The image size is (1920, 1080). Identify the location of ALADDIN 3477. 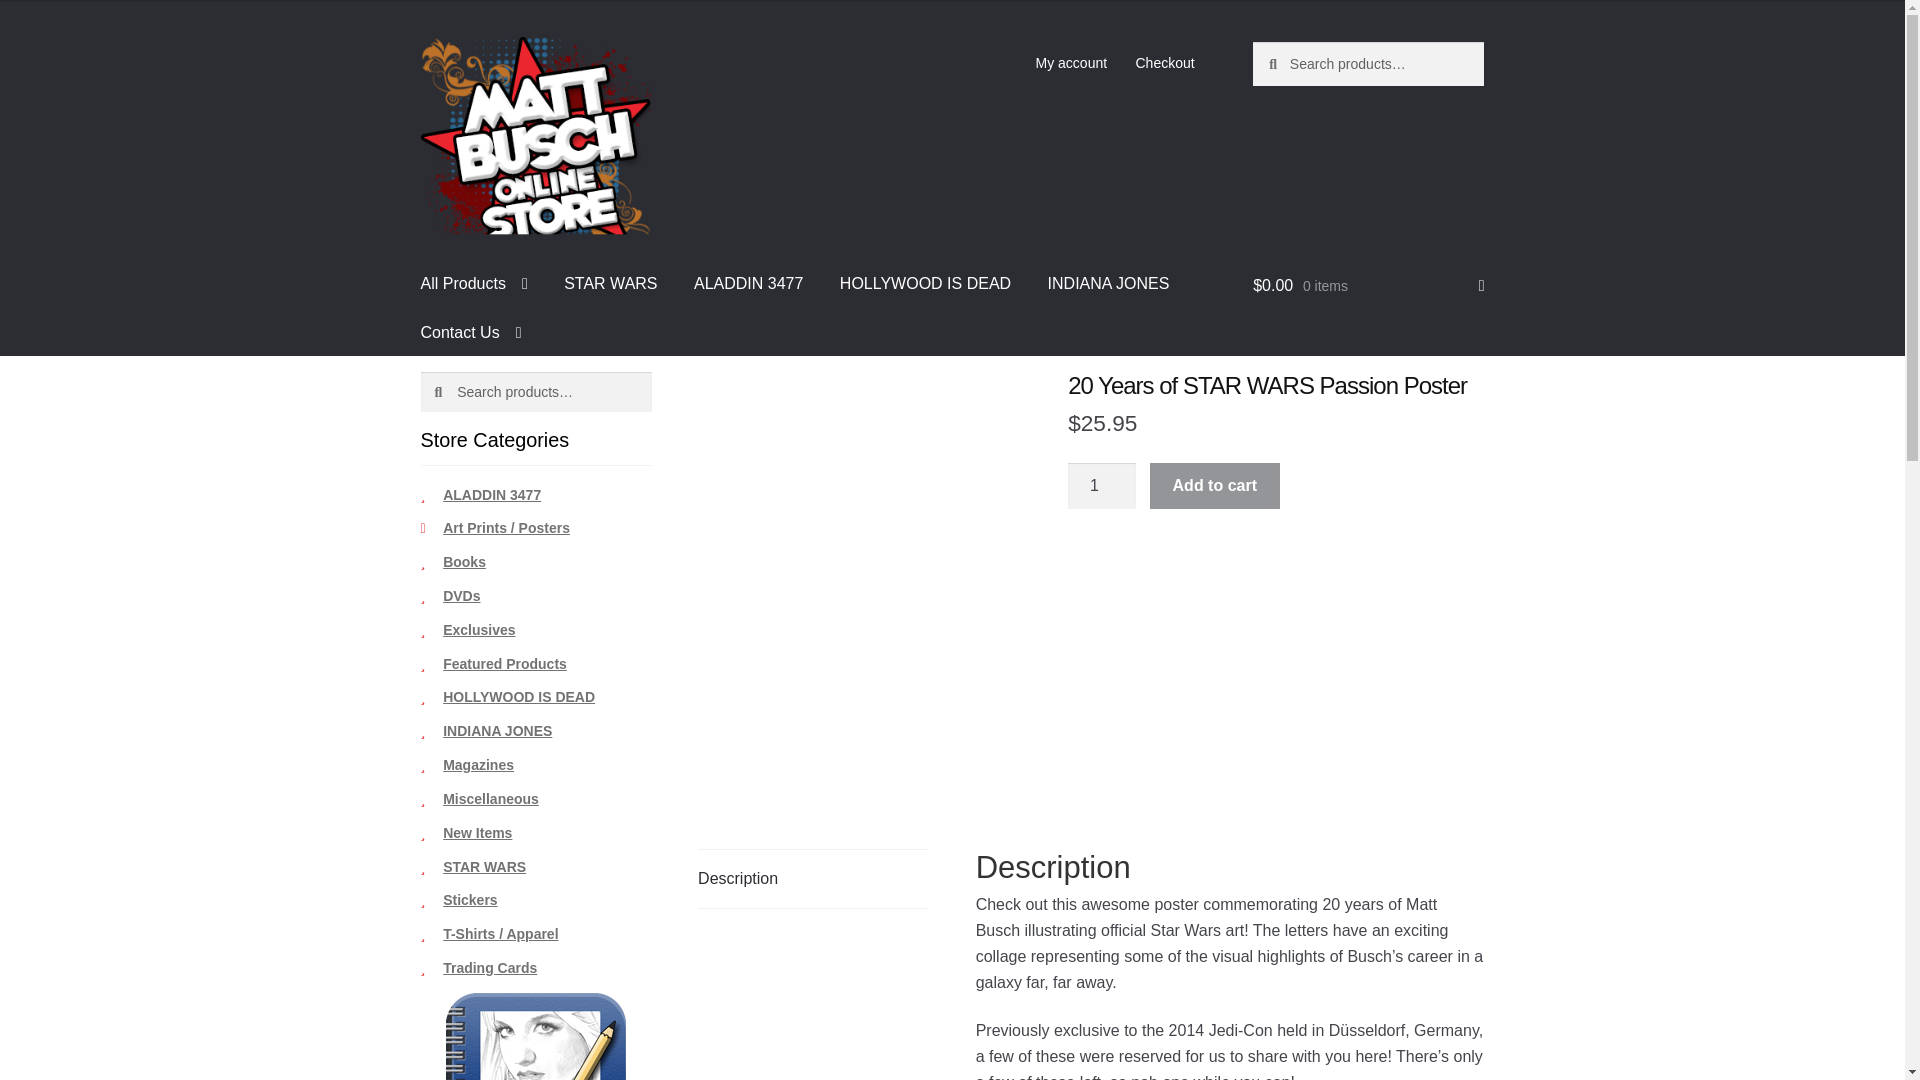
(748, 281).